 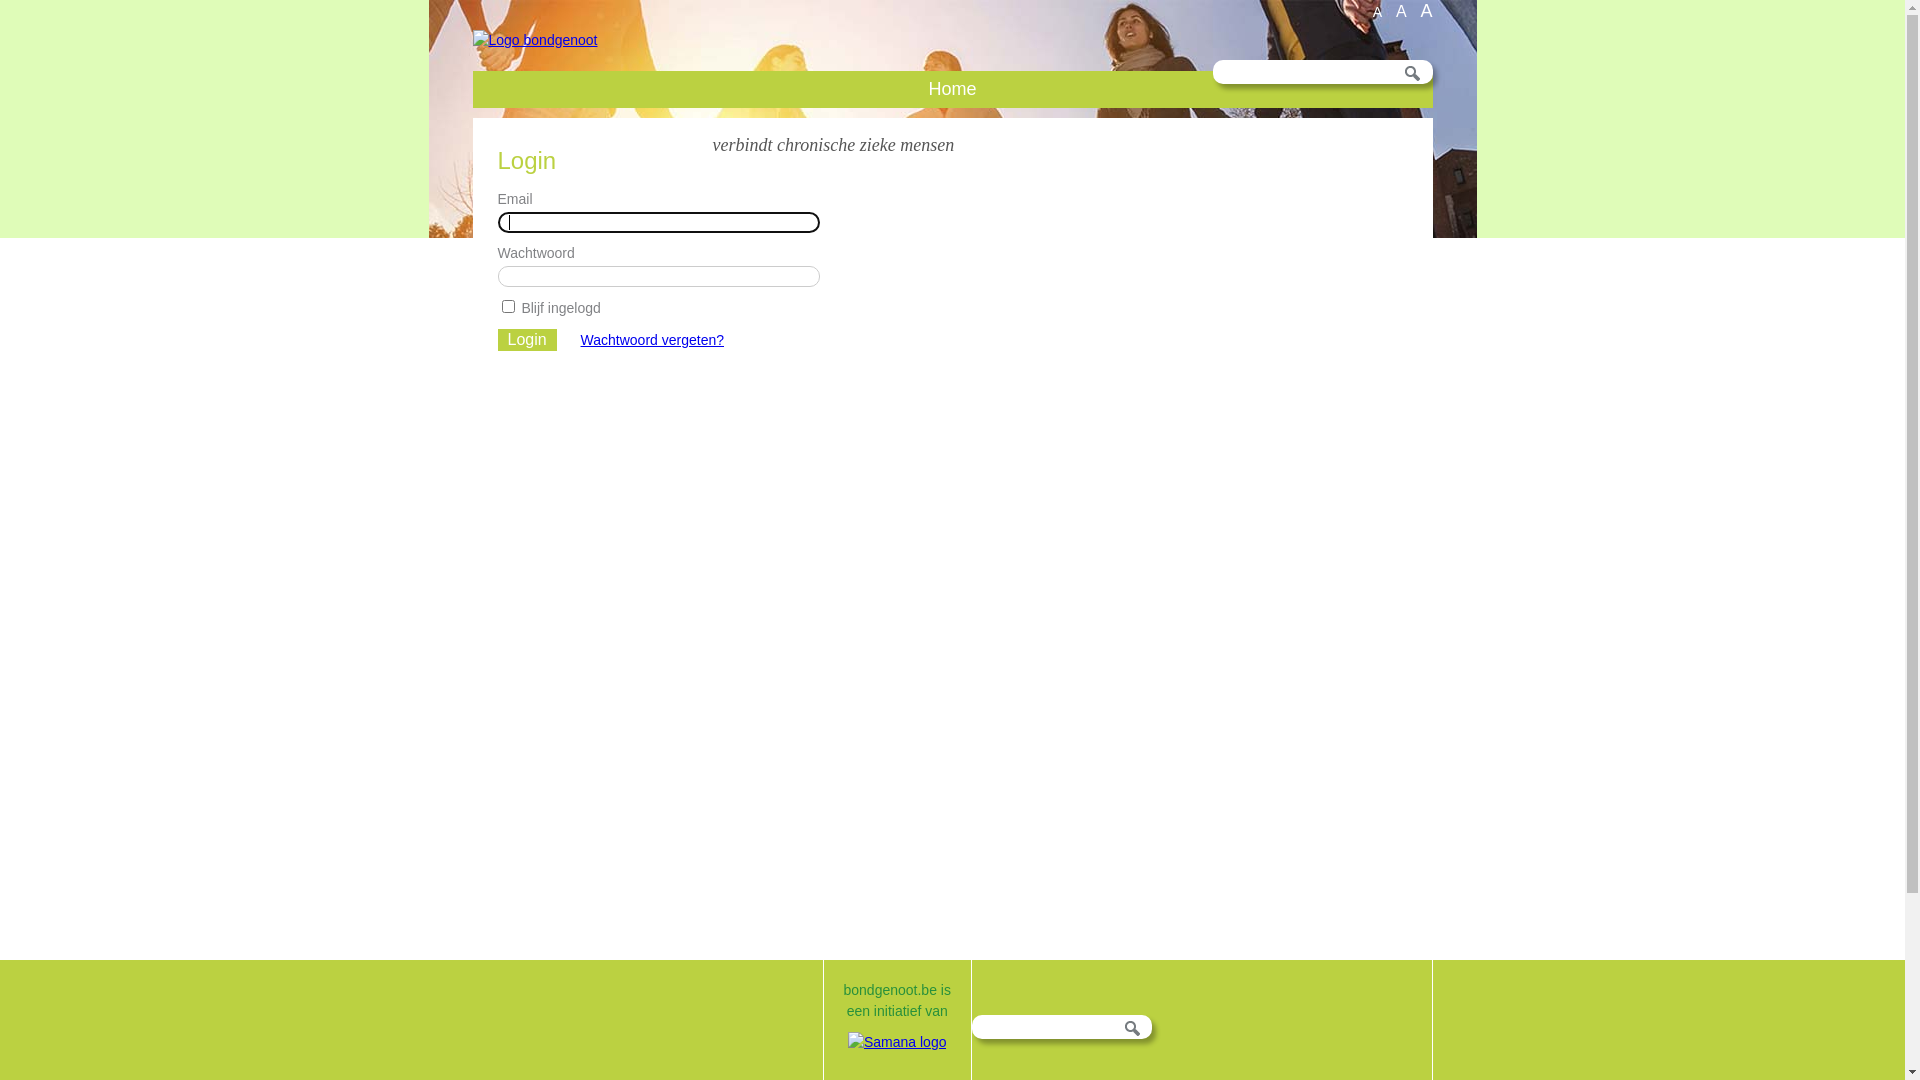 I want to click on A, so click(x=1378, y=11).